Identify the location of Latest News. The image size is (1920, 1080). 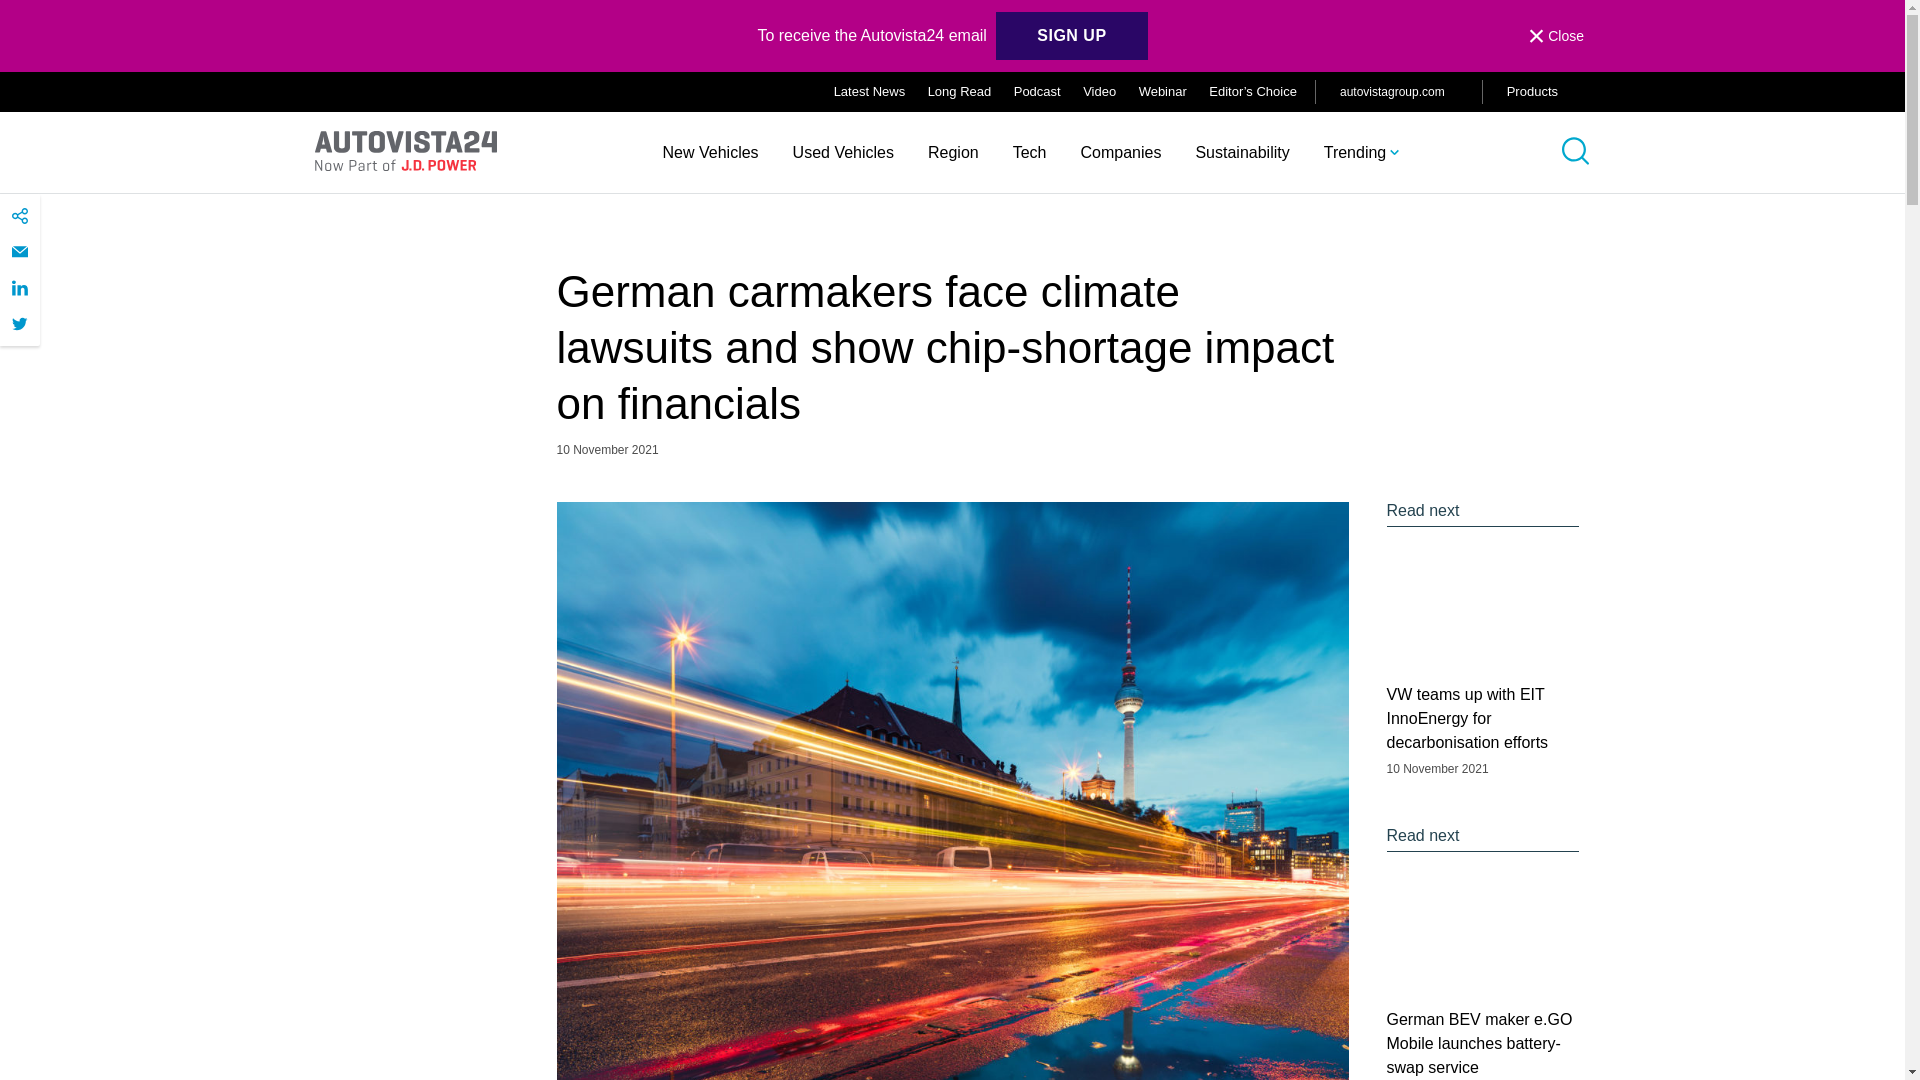
(870, 92).